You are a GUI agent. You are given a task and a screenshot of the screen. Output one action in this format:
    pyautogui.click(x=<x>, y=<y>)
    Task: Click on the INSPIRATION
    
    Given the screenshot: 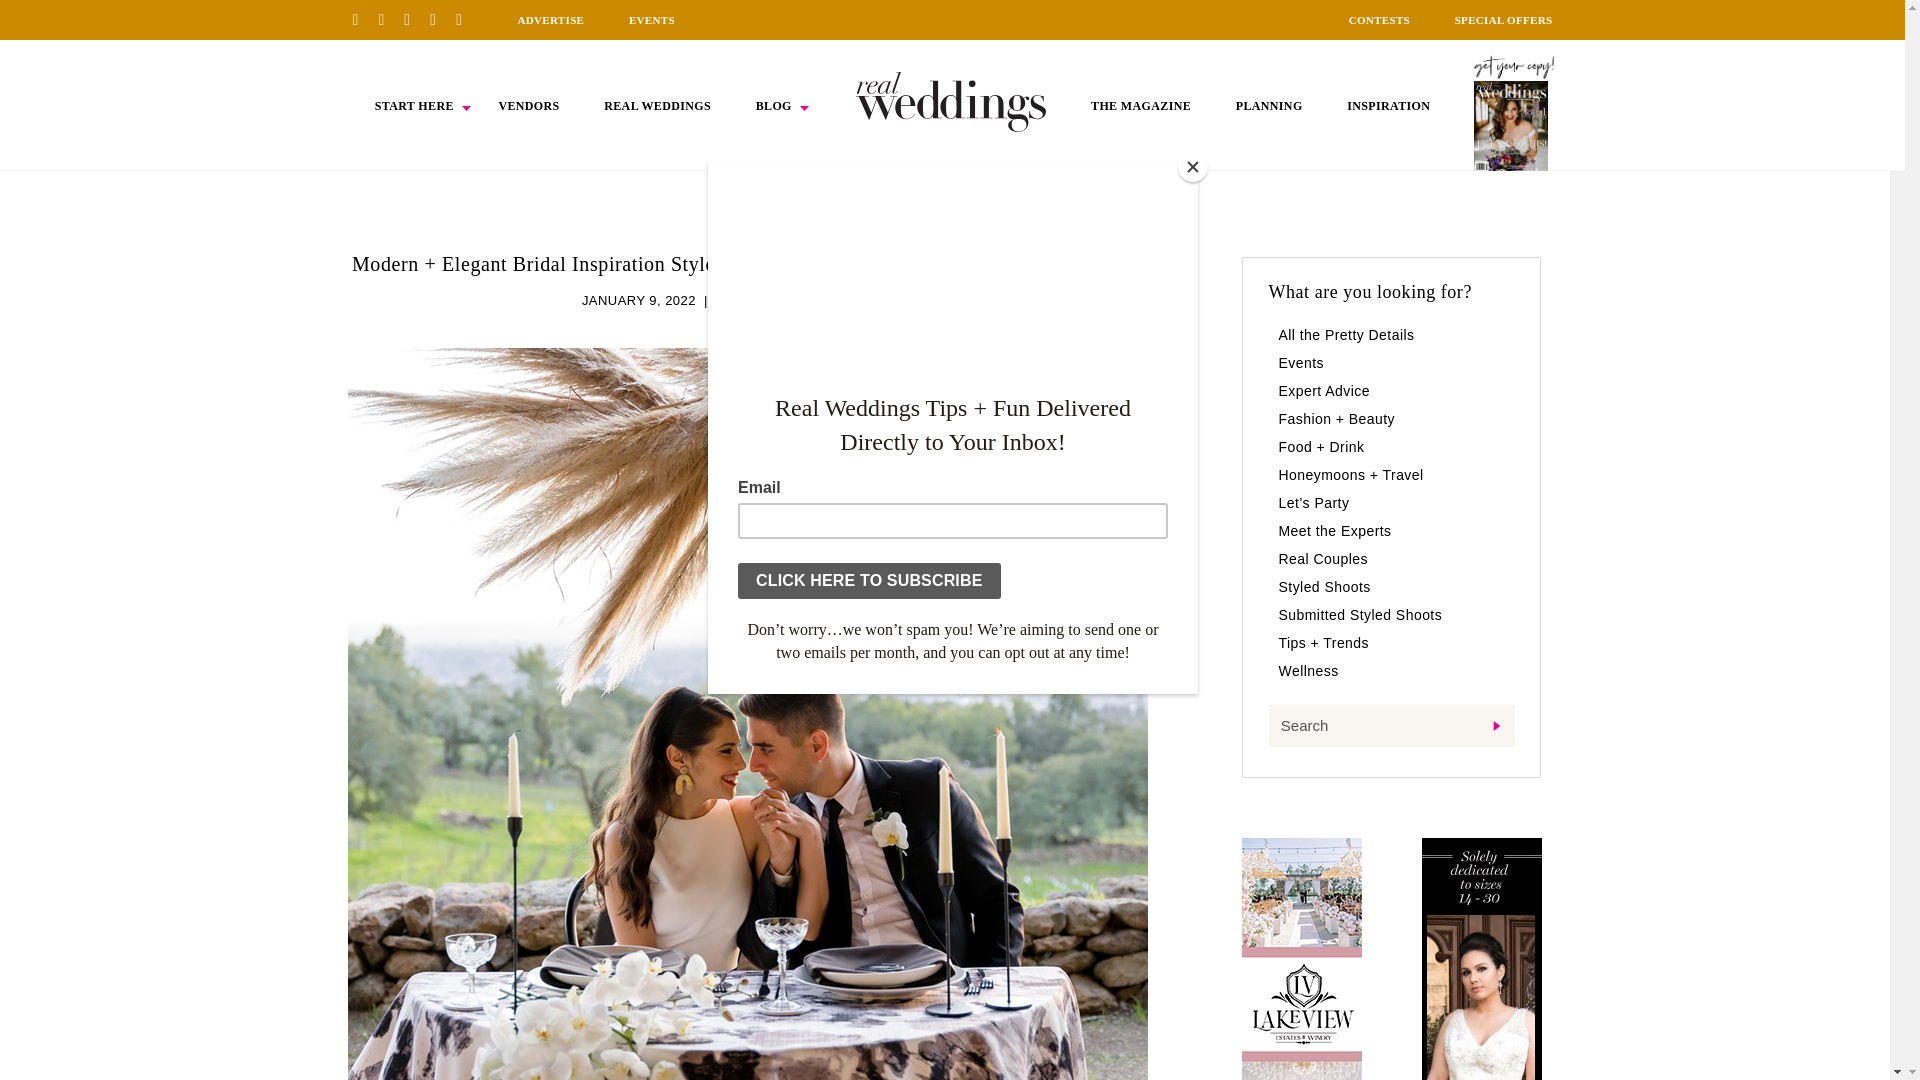 What is the action you would take?
    pyautogui.click(x=1388, y=106)
    